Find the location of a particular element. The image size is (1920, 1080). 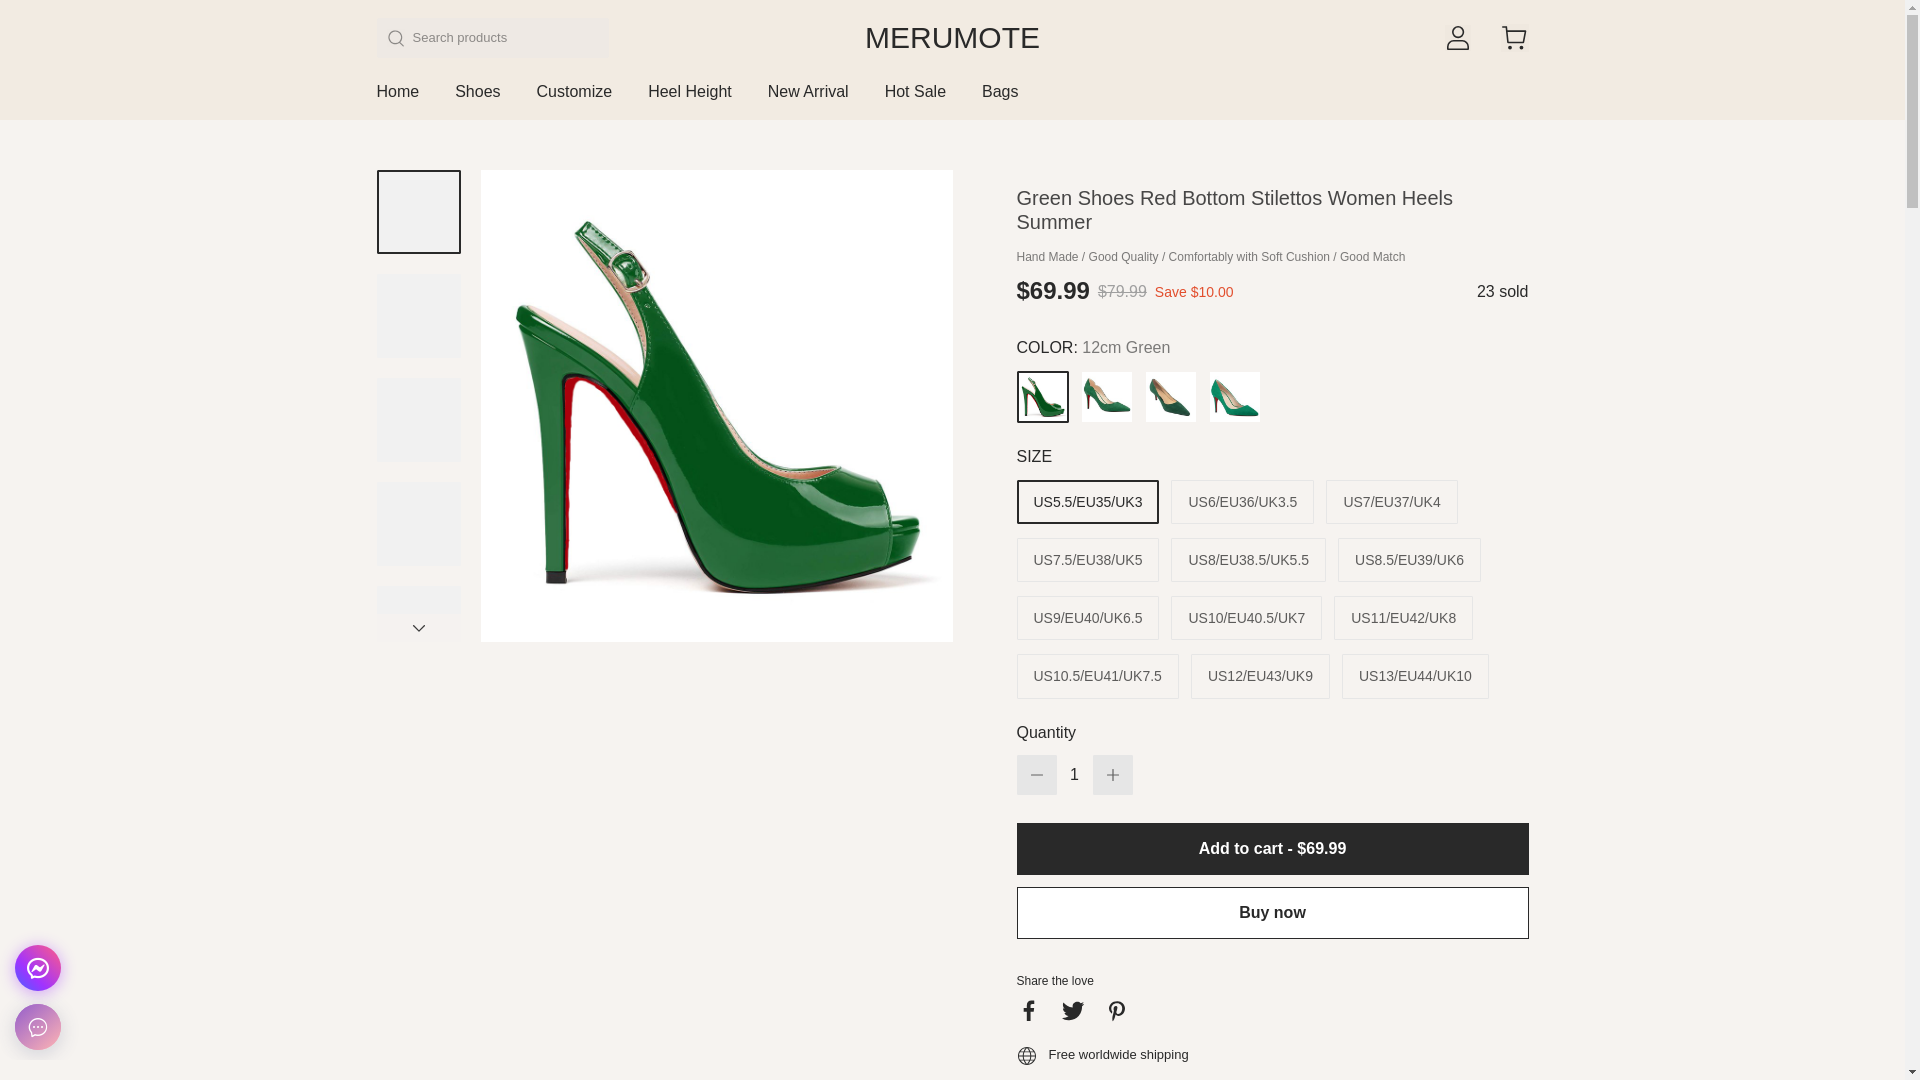

Home is located at coordinates (397, 100).